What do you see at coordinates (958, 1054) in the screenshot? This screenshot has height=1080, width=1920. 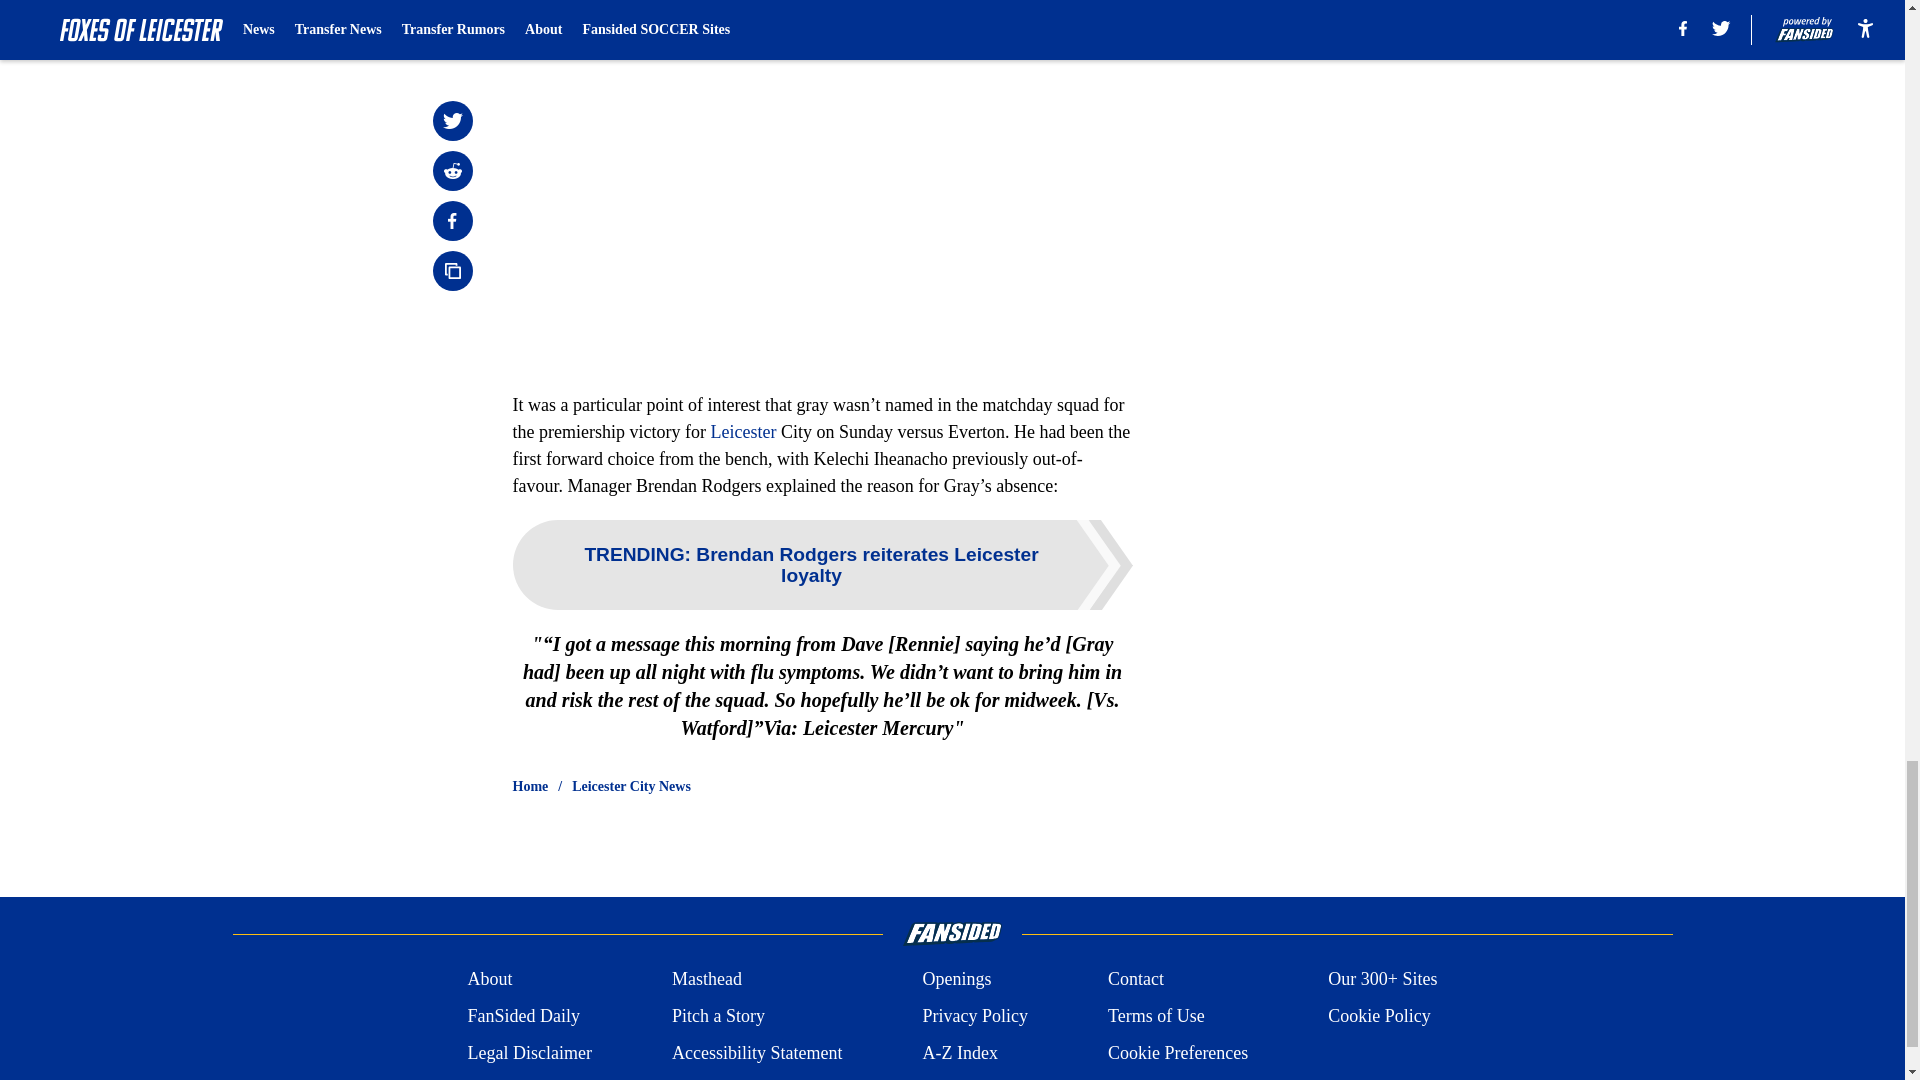 I see `A-Z Index` at bounding box center [958, 1054].